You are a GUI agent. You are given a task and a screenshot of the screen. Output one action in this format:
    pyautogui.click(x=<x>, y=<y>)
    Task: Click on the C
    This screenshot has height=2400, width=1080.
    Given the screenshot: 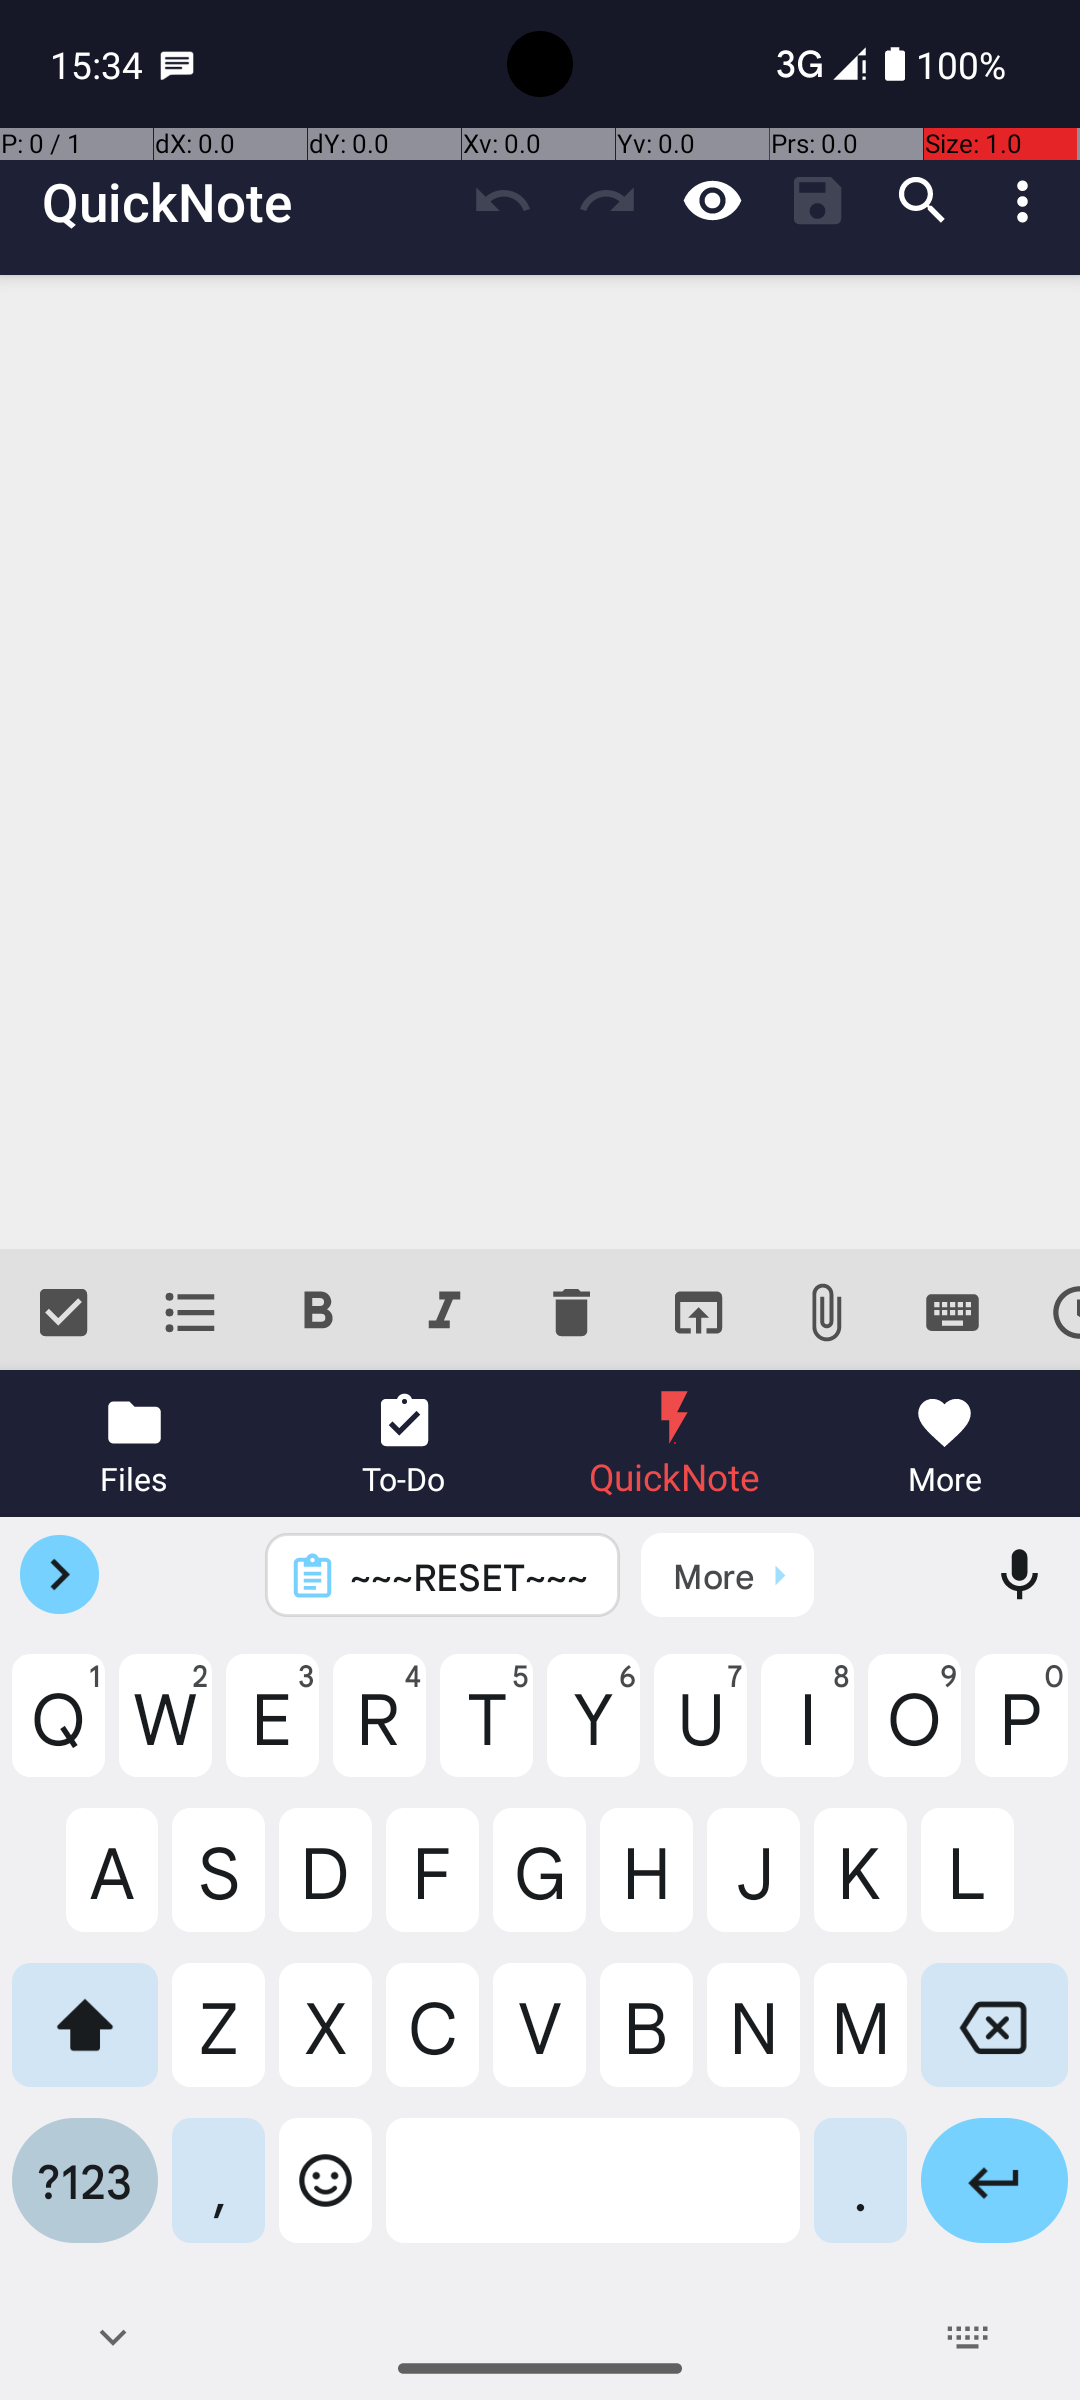 What is the action you would take?
    pyautogui.click(x=432, y=2040)
    